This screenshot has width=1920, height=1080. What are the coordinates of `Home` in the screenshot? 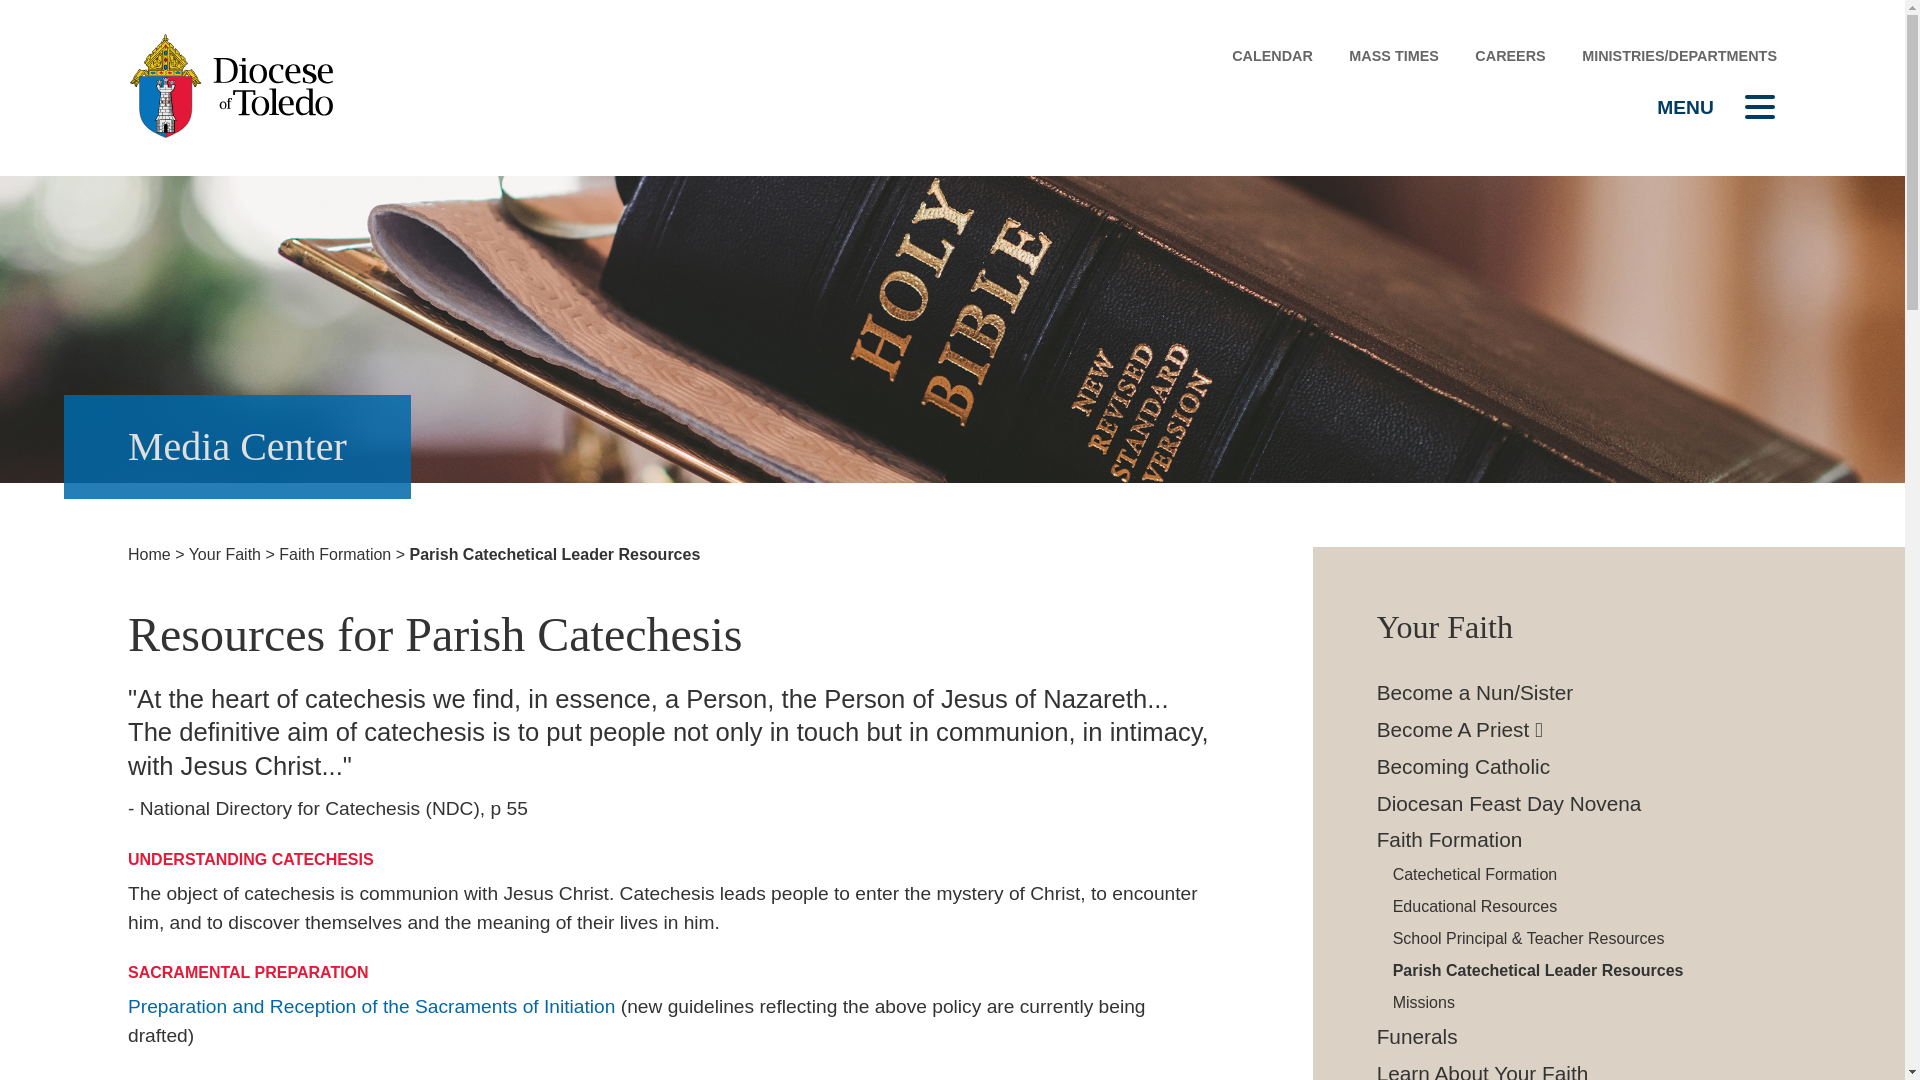 It's located at (149, 554).